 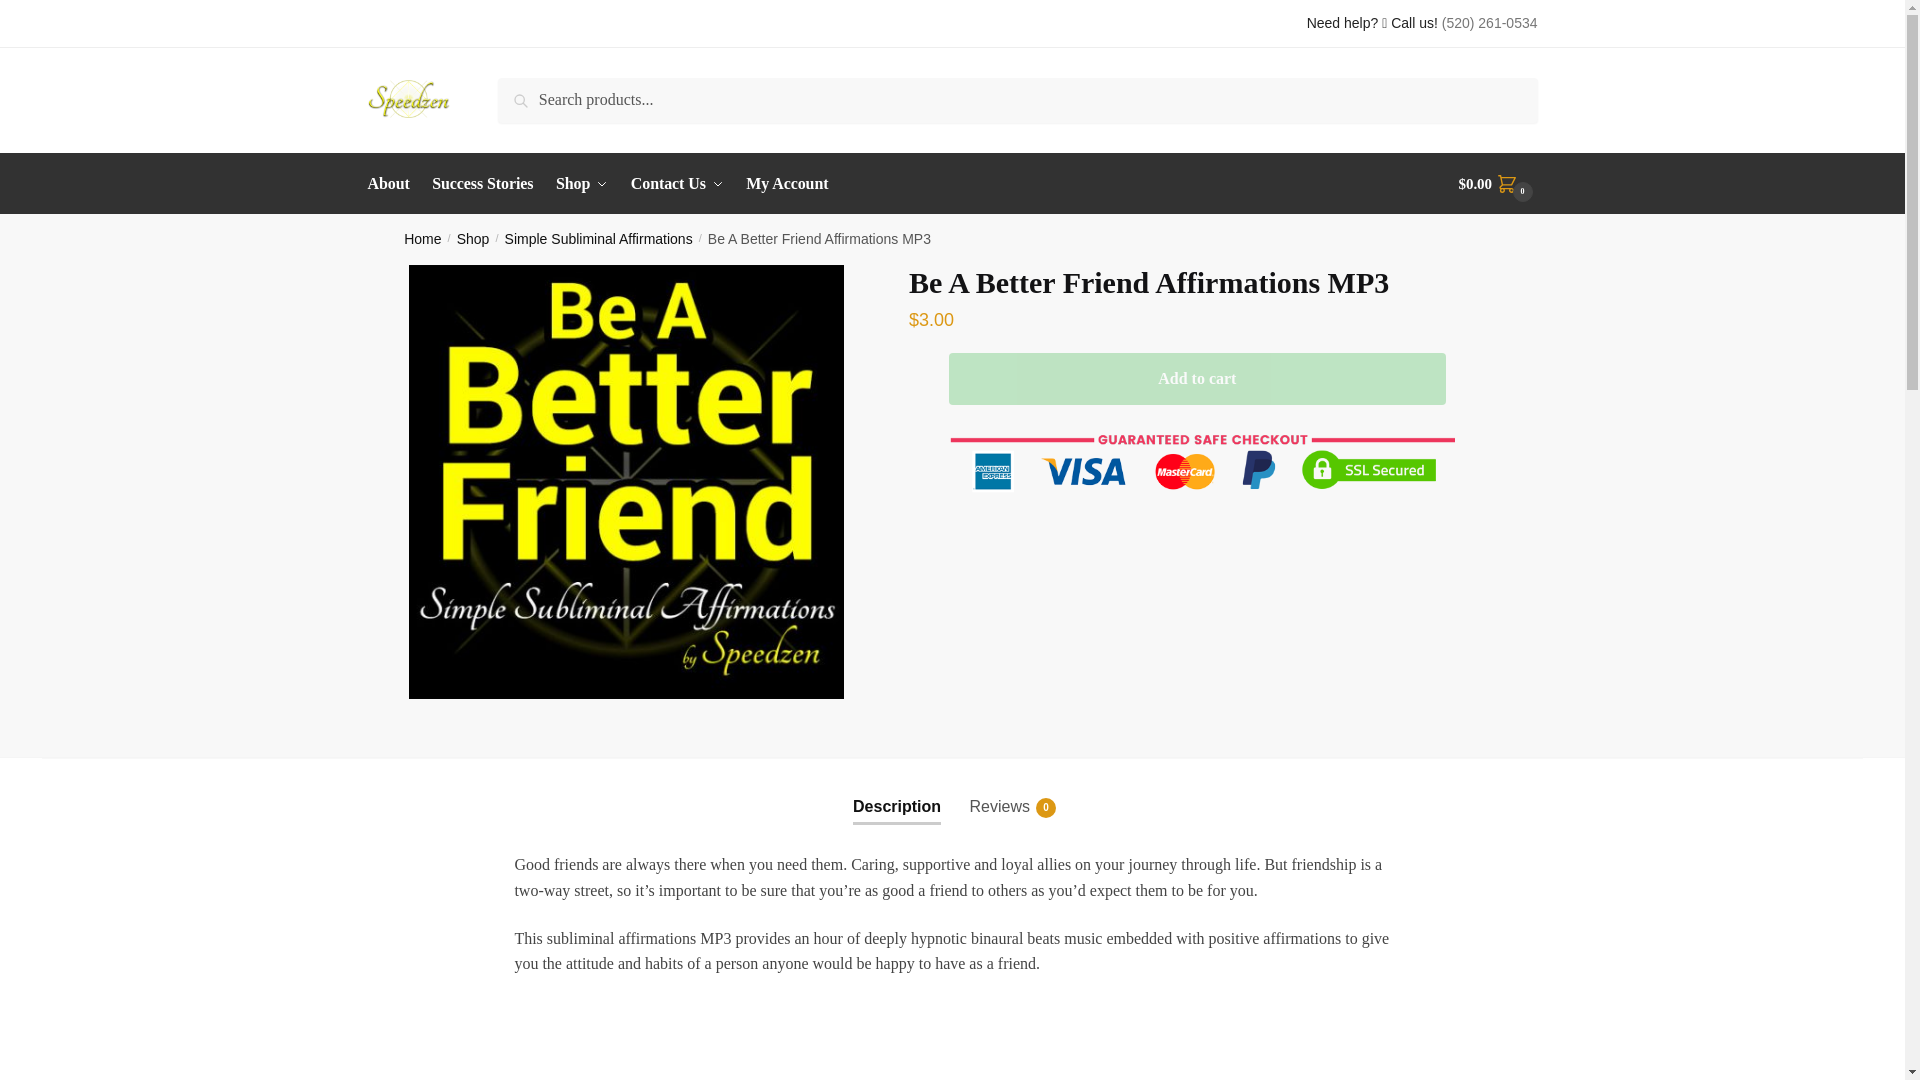 What do you see at coordinates (999, 790) in the screenshot?
I see `My Account` at bounding box center [999, 790].